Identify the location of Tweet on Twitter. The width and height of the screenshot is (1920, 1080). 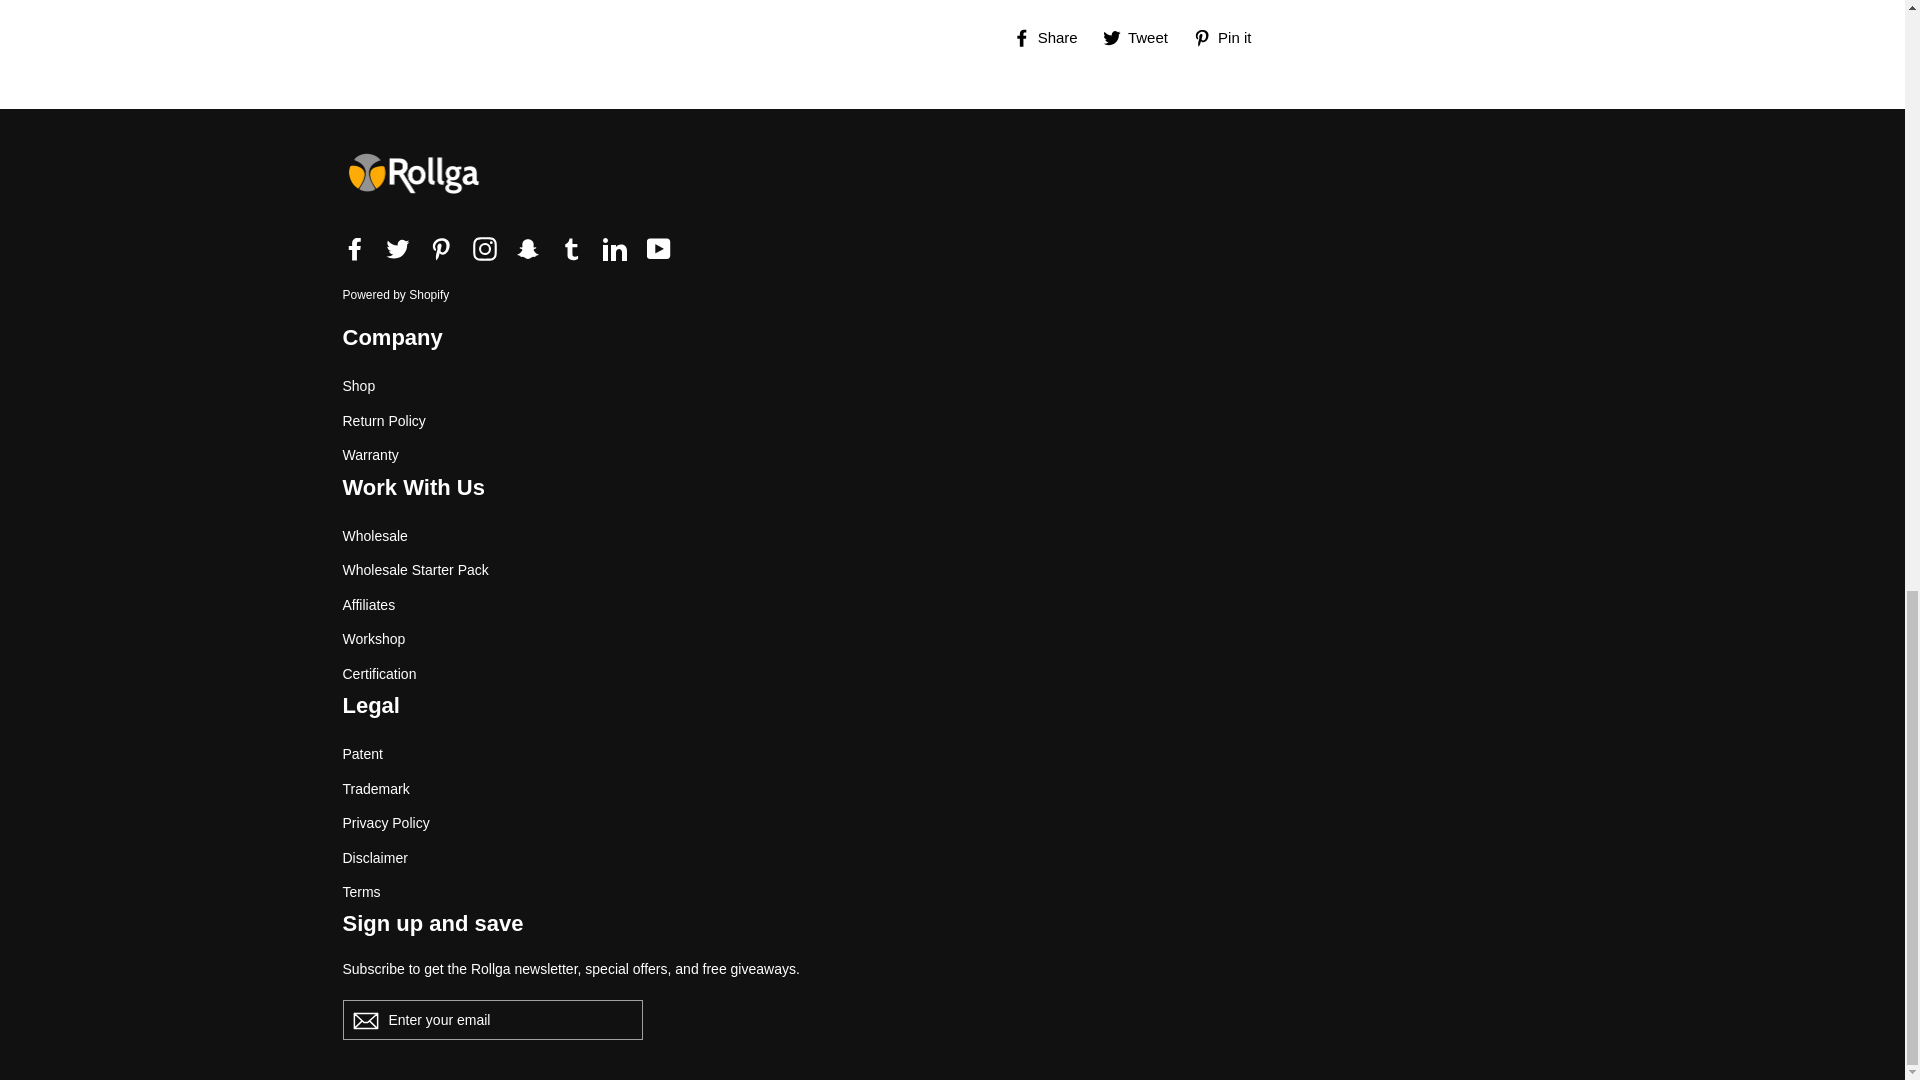
(1142, 37).